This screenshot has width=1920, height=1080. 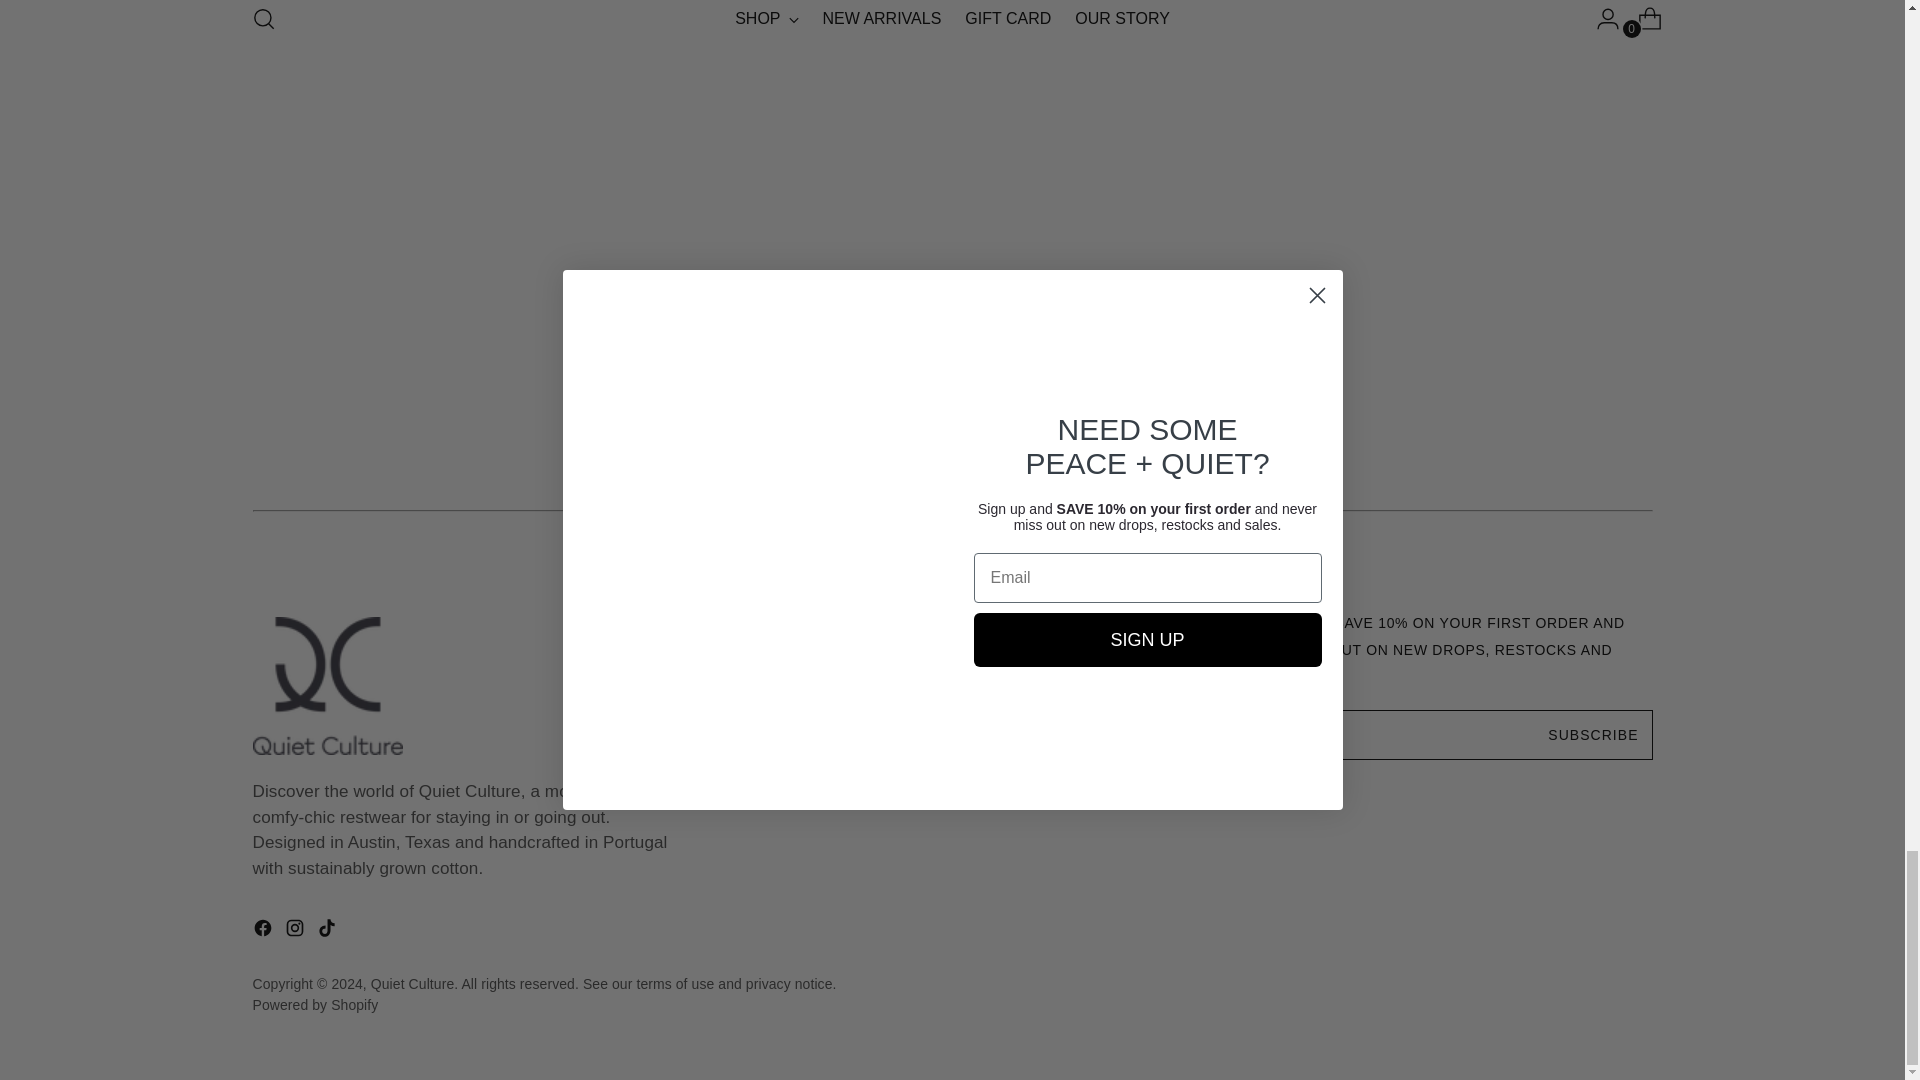 I want to click on Quiet Culture on Facebook, so click(x=264, y=932).